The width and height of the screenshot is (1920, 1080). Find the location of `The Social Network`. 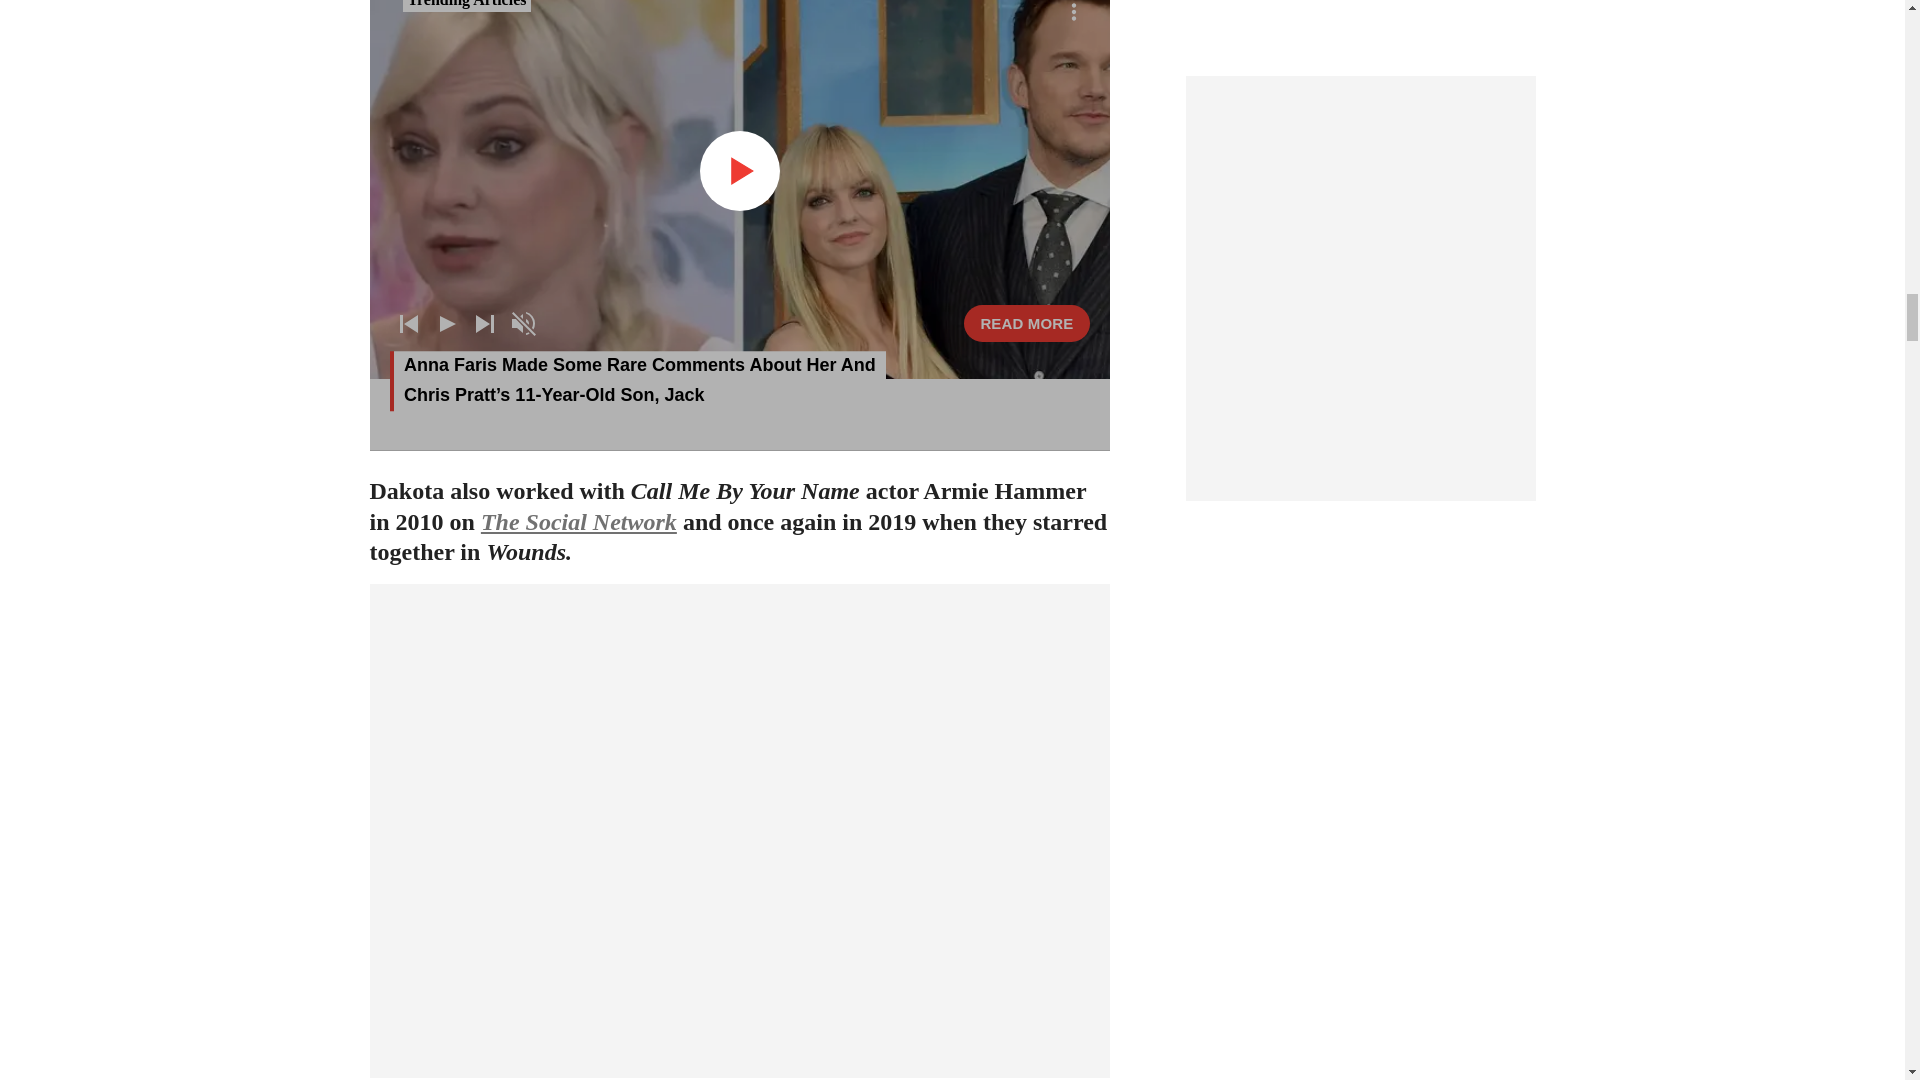

The Social Network is located at coordinates (579, 521).